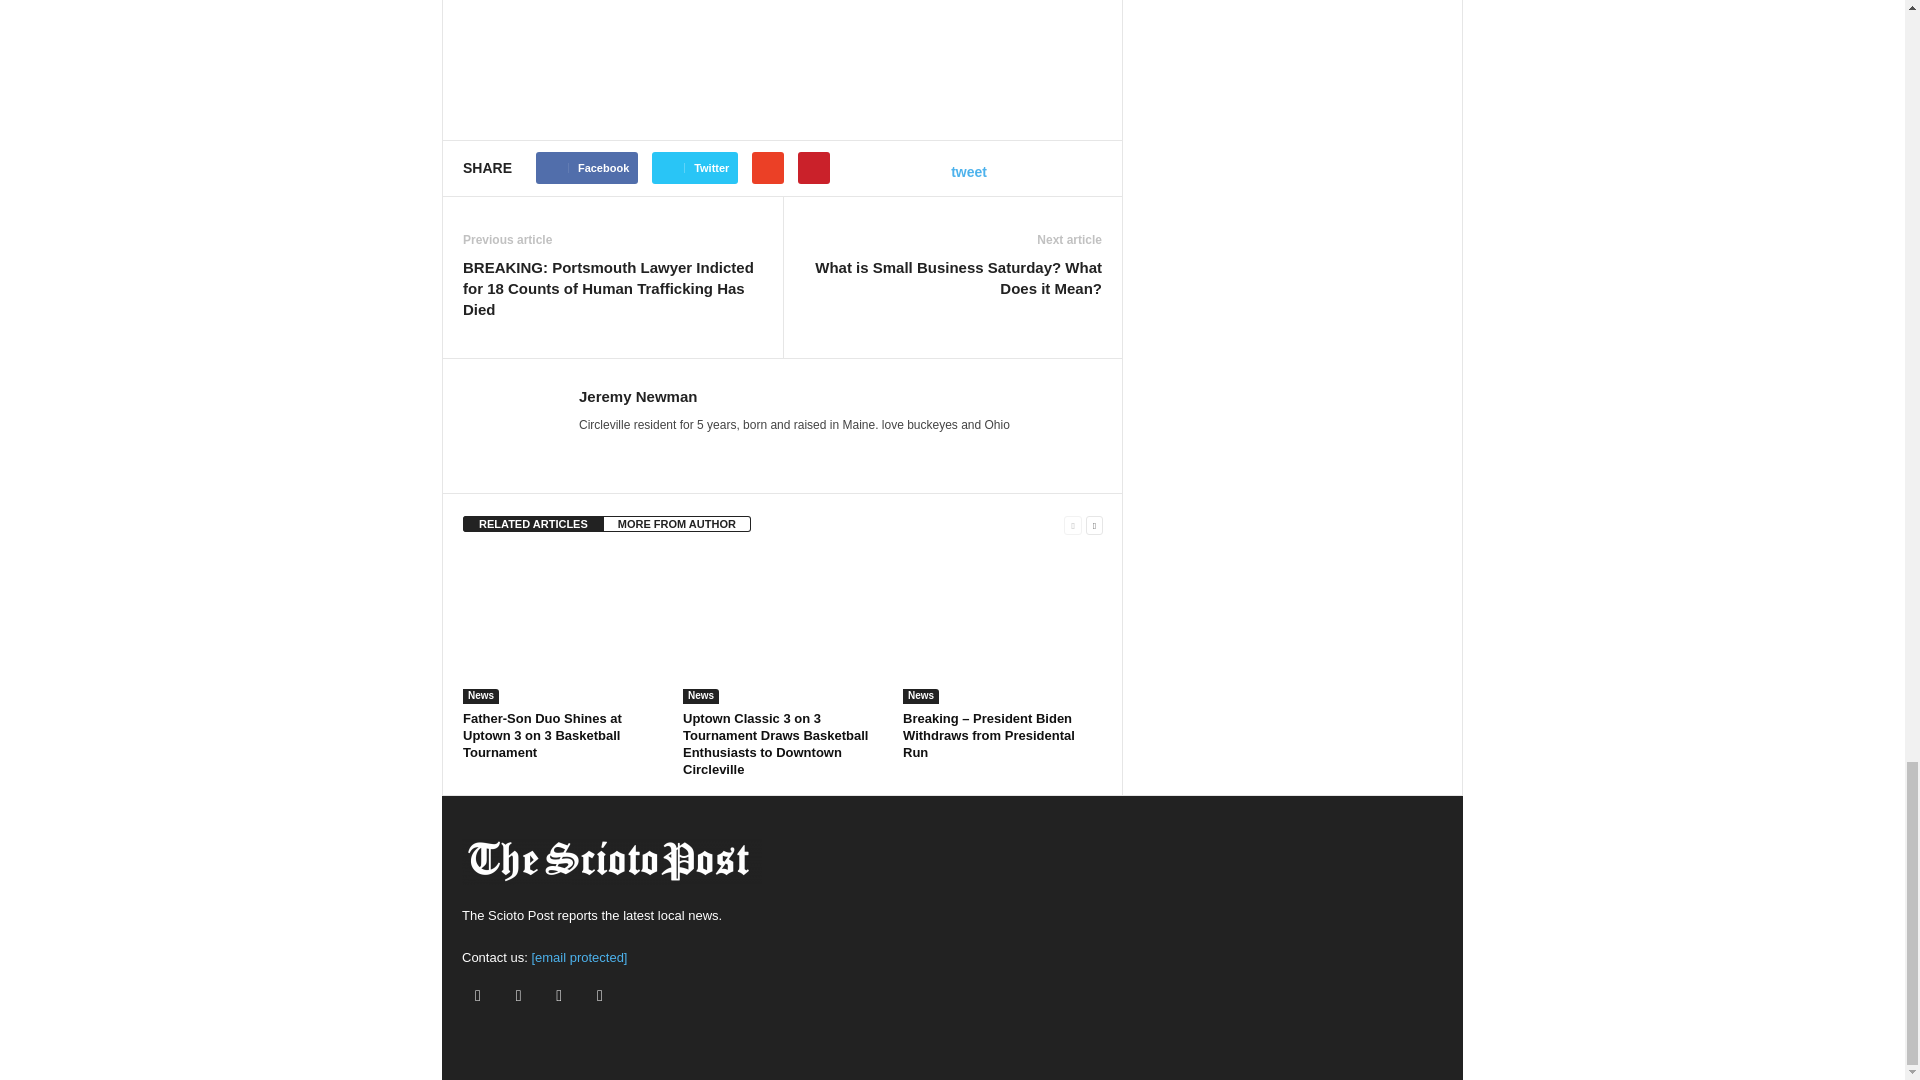  Describe the element at coordinates (562, 629) in the screenshot. I see `Father-Son Duo Shines at Uptown 3 on 3 Basketball Tournament` at that location.